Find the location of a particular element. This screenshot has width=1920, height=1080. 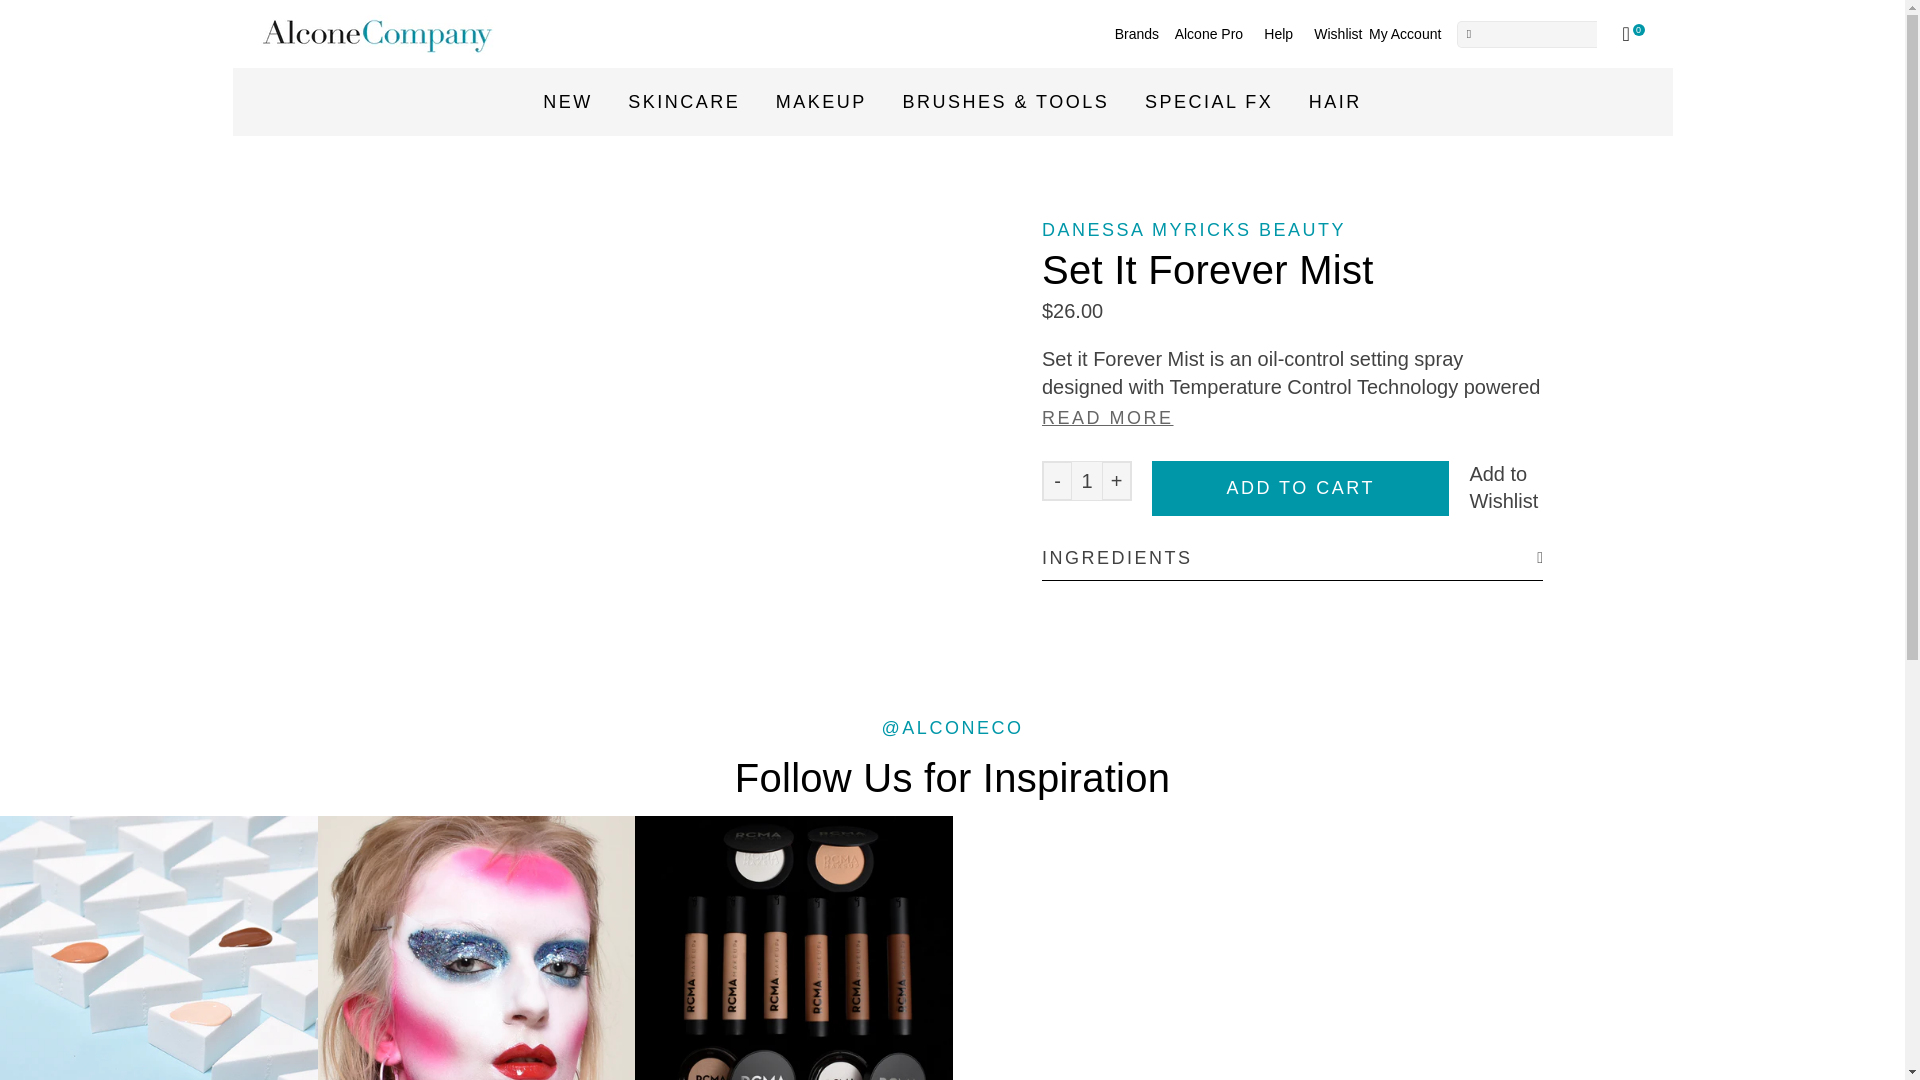

1 is located at coordinates (1086, 481).